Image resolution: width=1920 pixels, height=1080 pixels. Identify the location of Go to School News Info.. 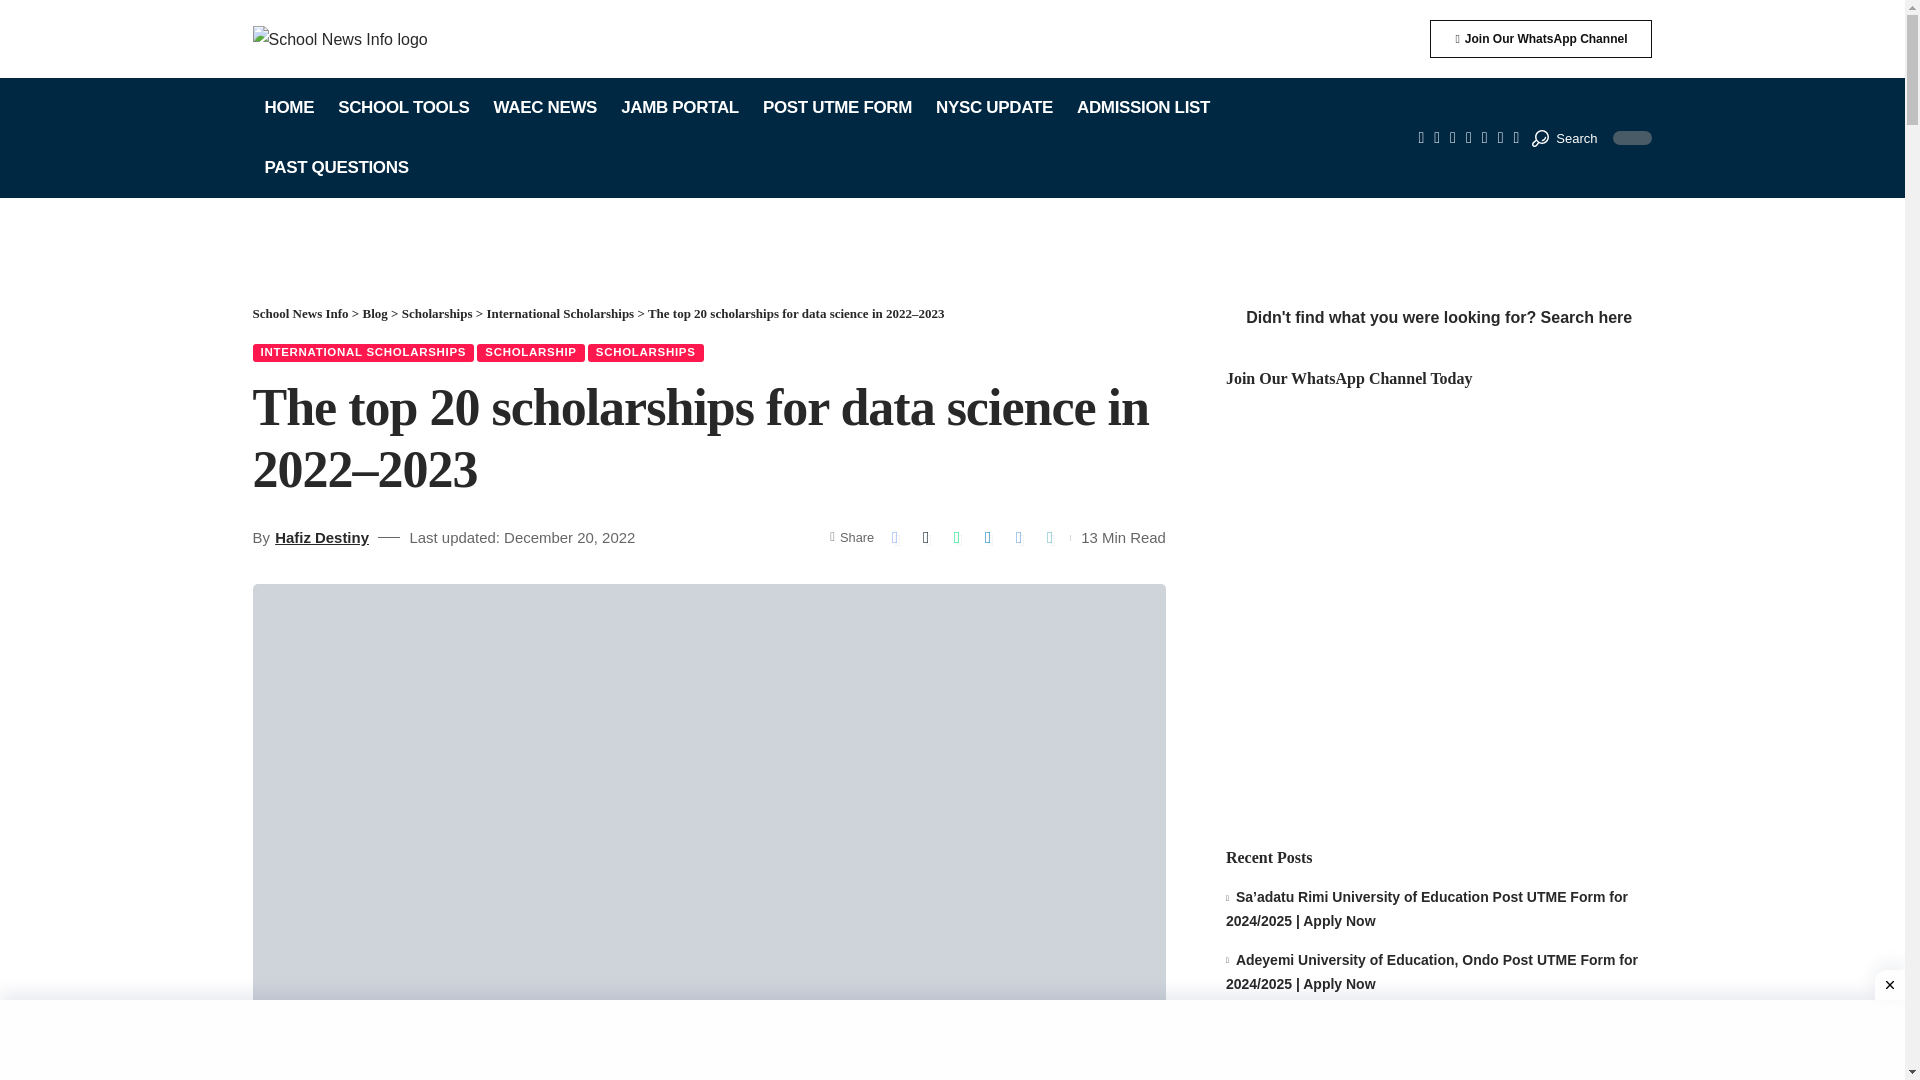
(299, 312).